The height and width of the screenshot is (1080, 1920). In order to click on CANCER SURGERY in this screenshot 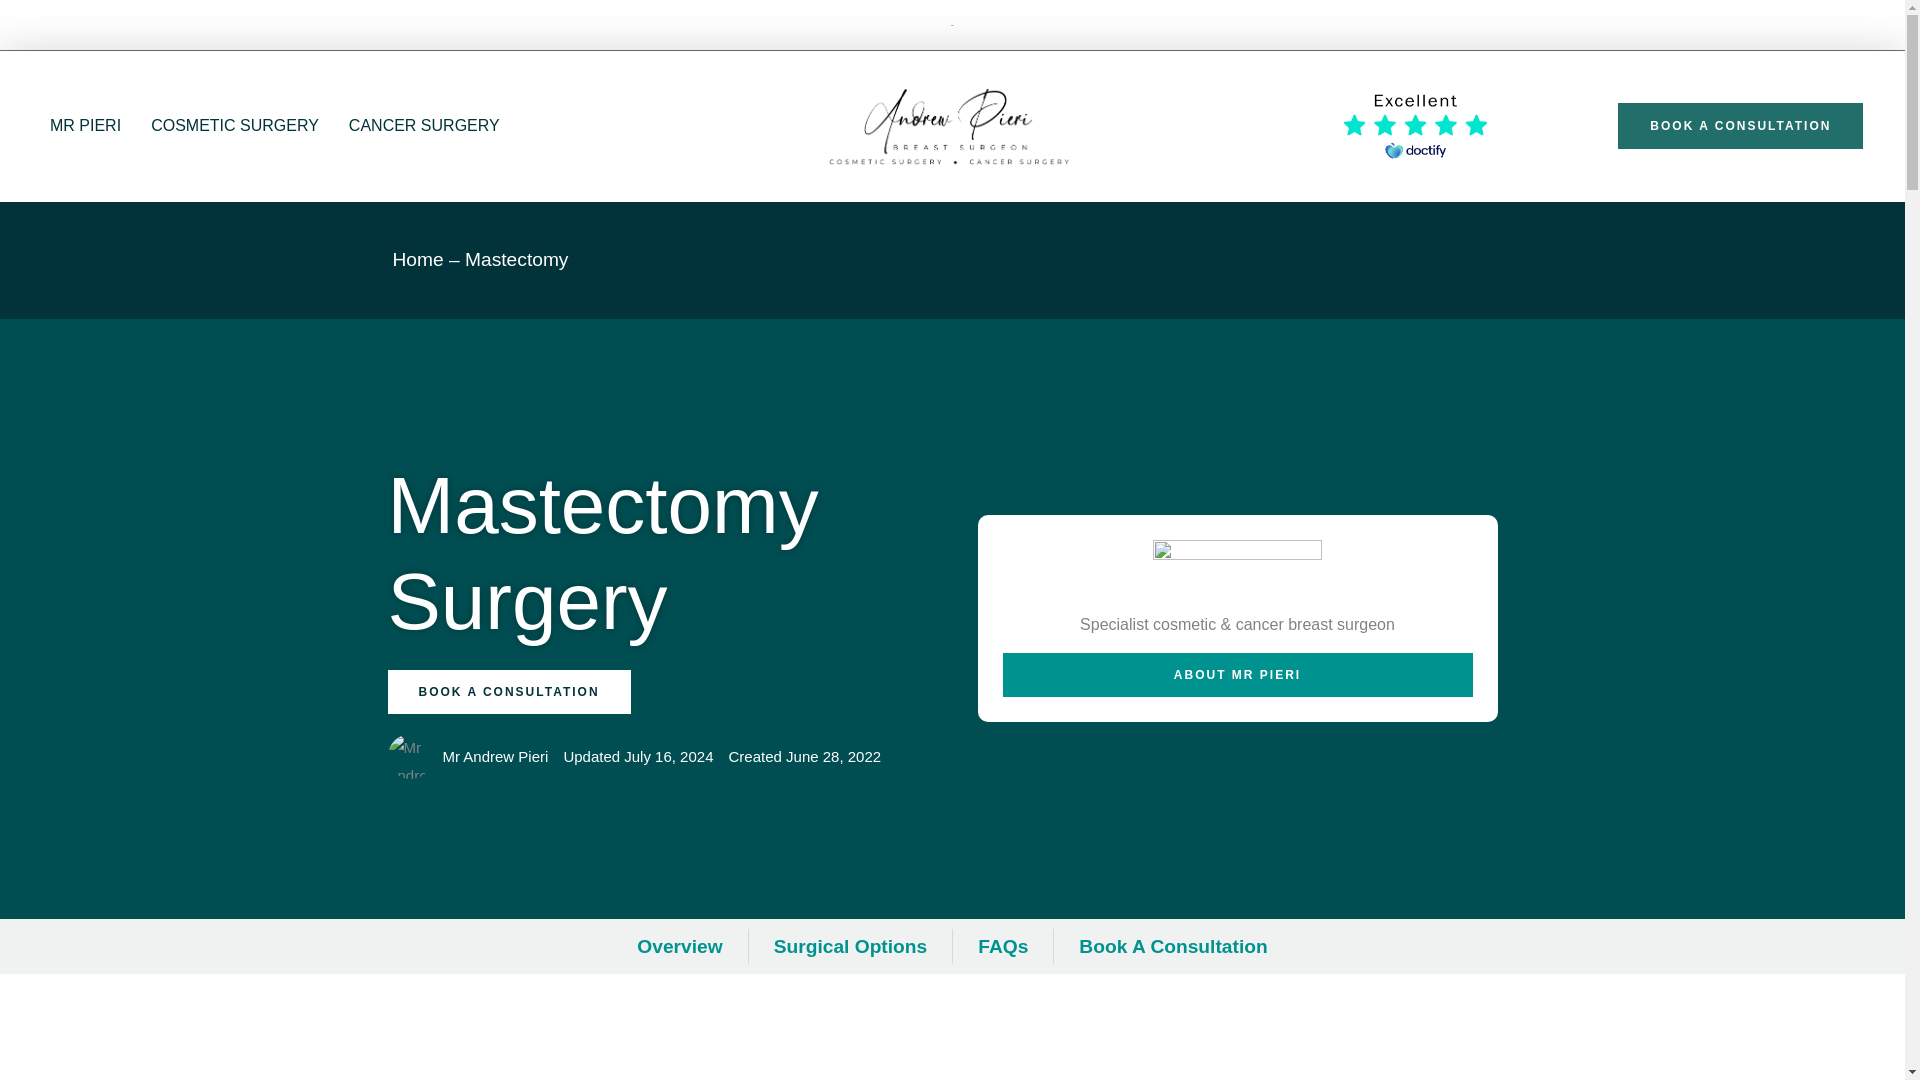, I will do `click(424, 126)`.